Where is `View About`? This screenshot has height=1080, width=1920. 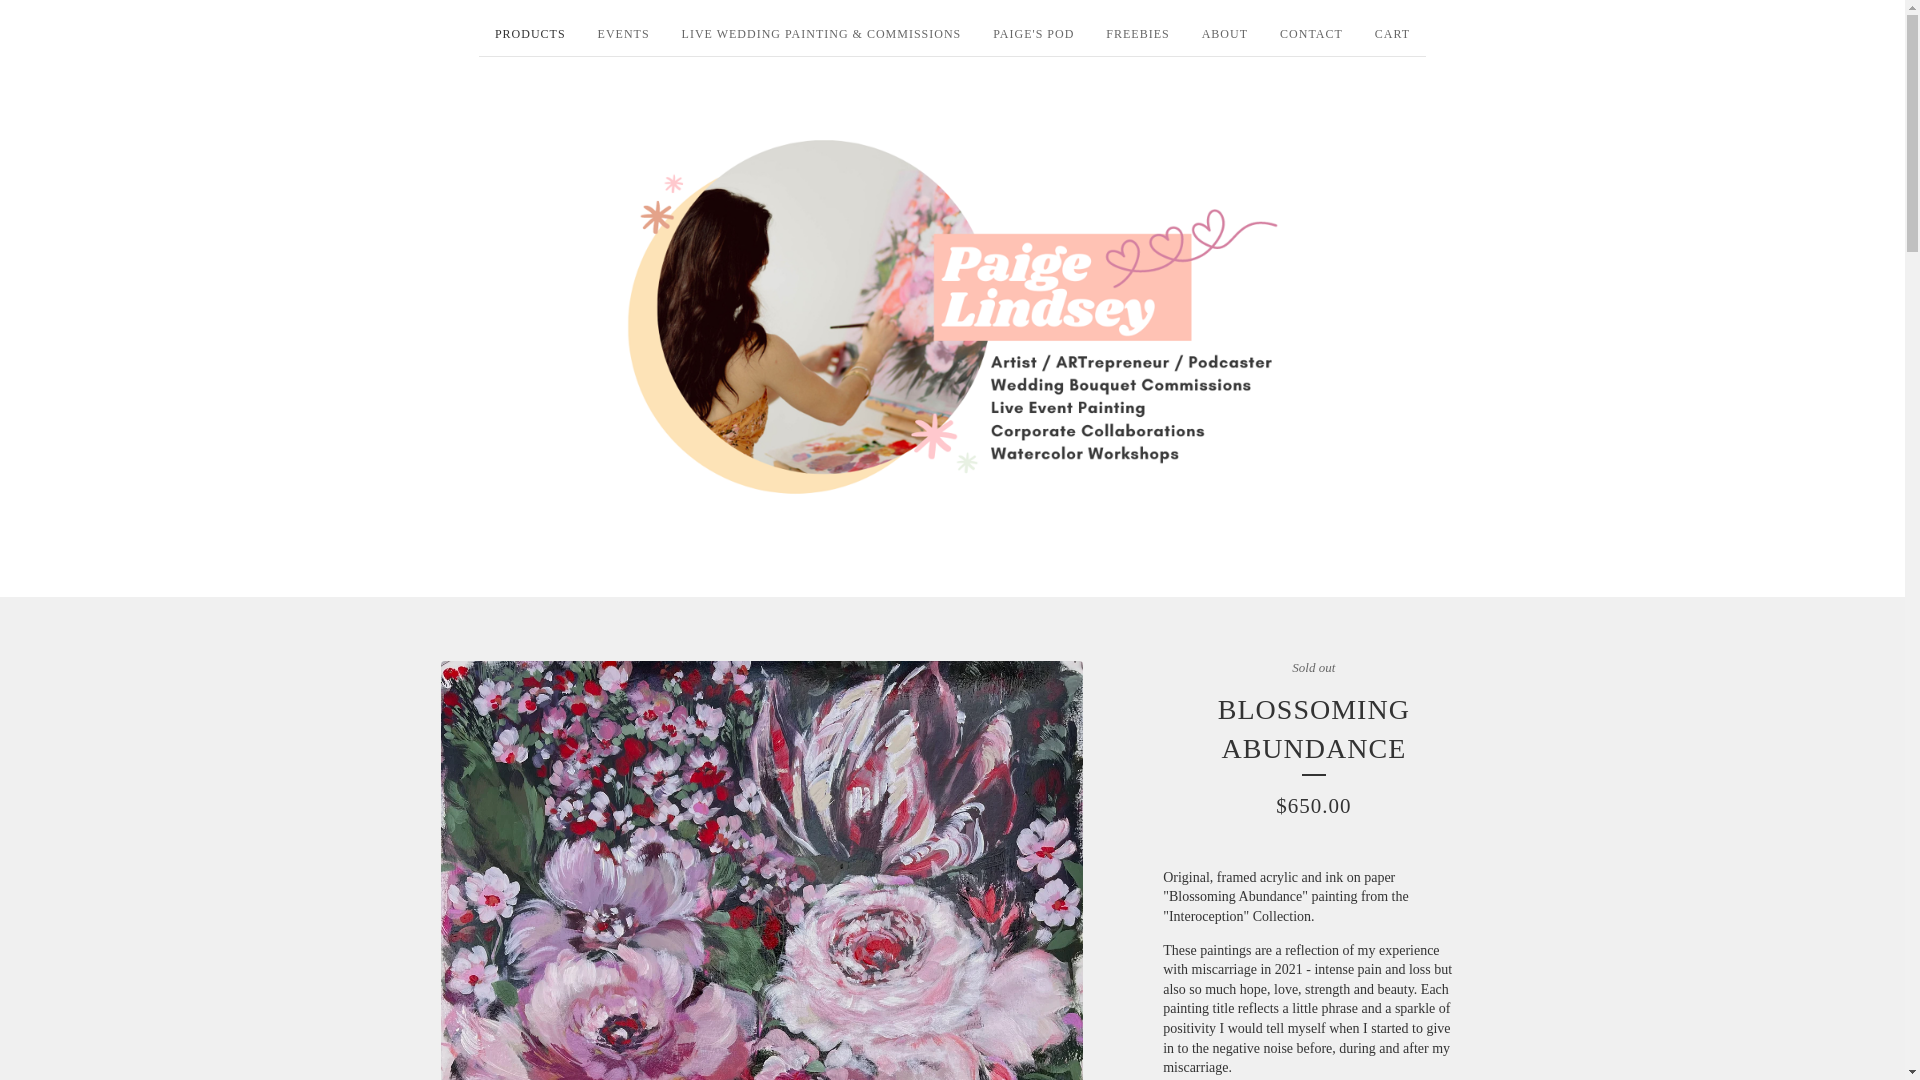 View About is located at coordinates (1224, 38).